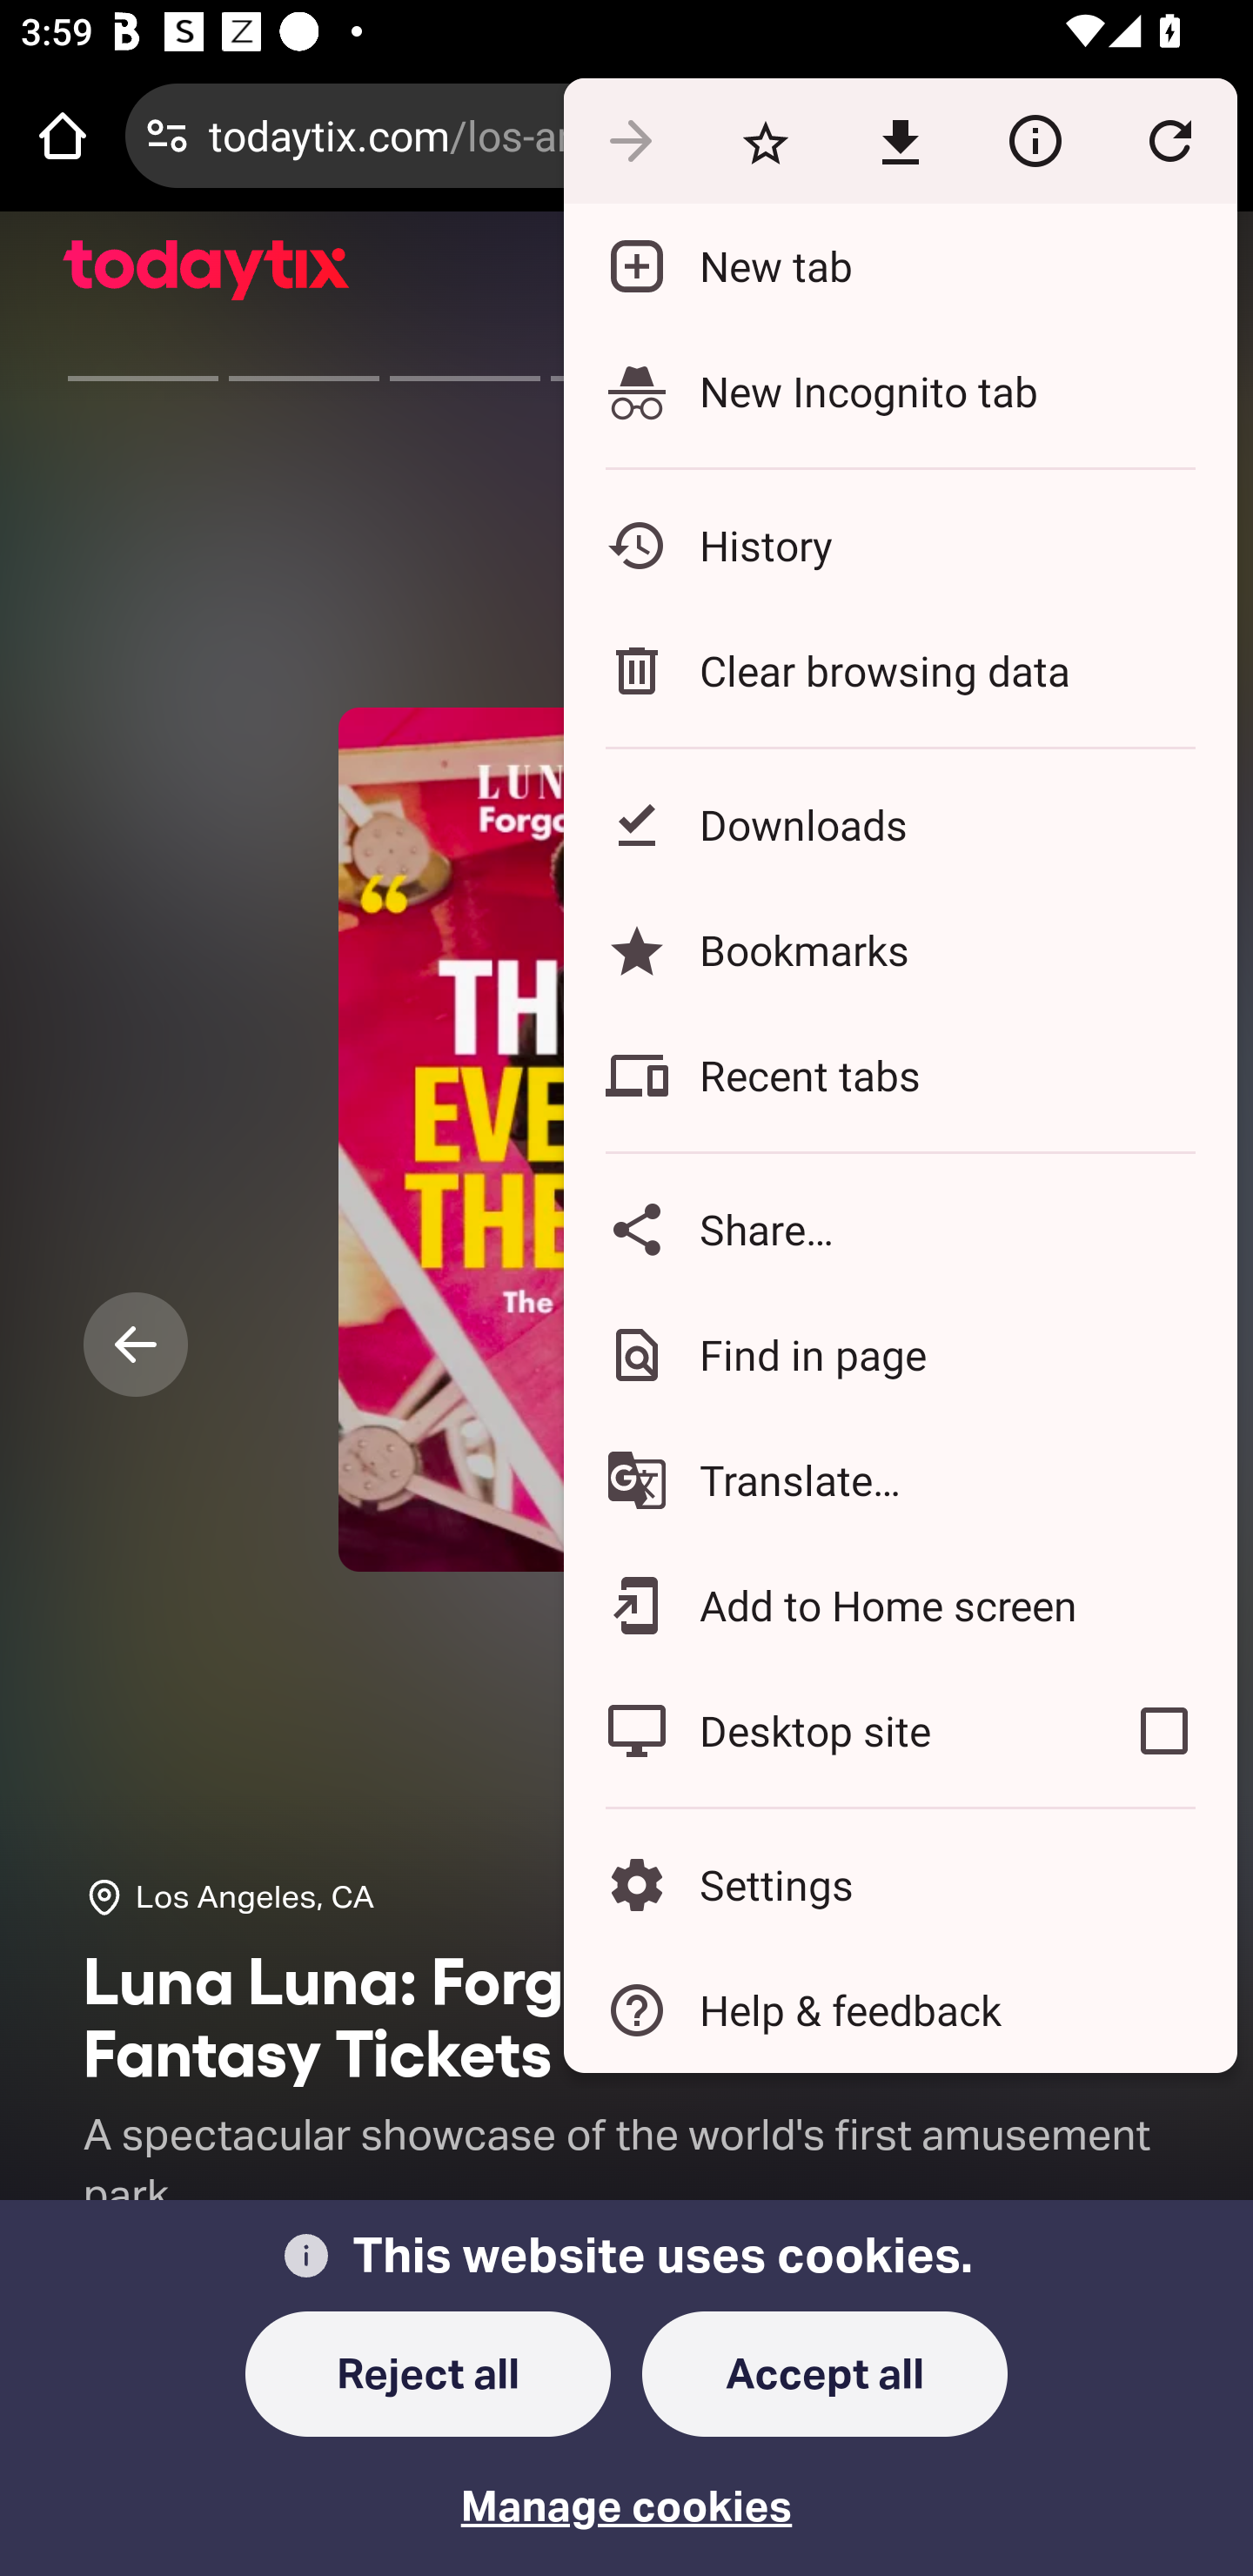  What do you see at coordinates (766, 139) in the screenshot?
I see `Bookmark` at bounding box center [766, 139].